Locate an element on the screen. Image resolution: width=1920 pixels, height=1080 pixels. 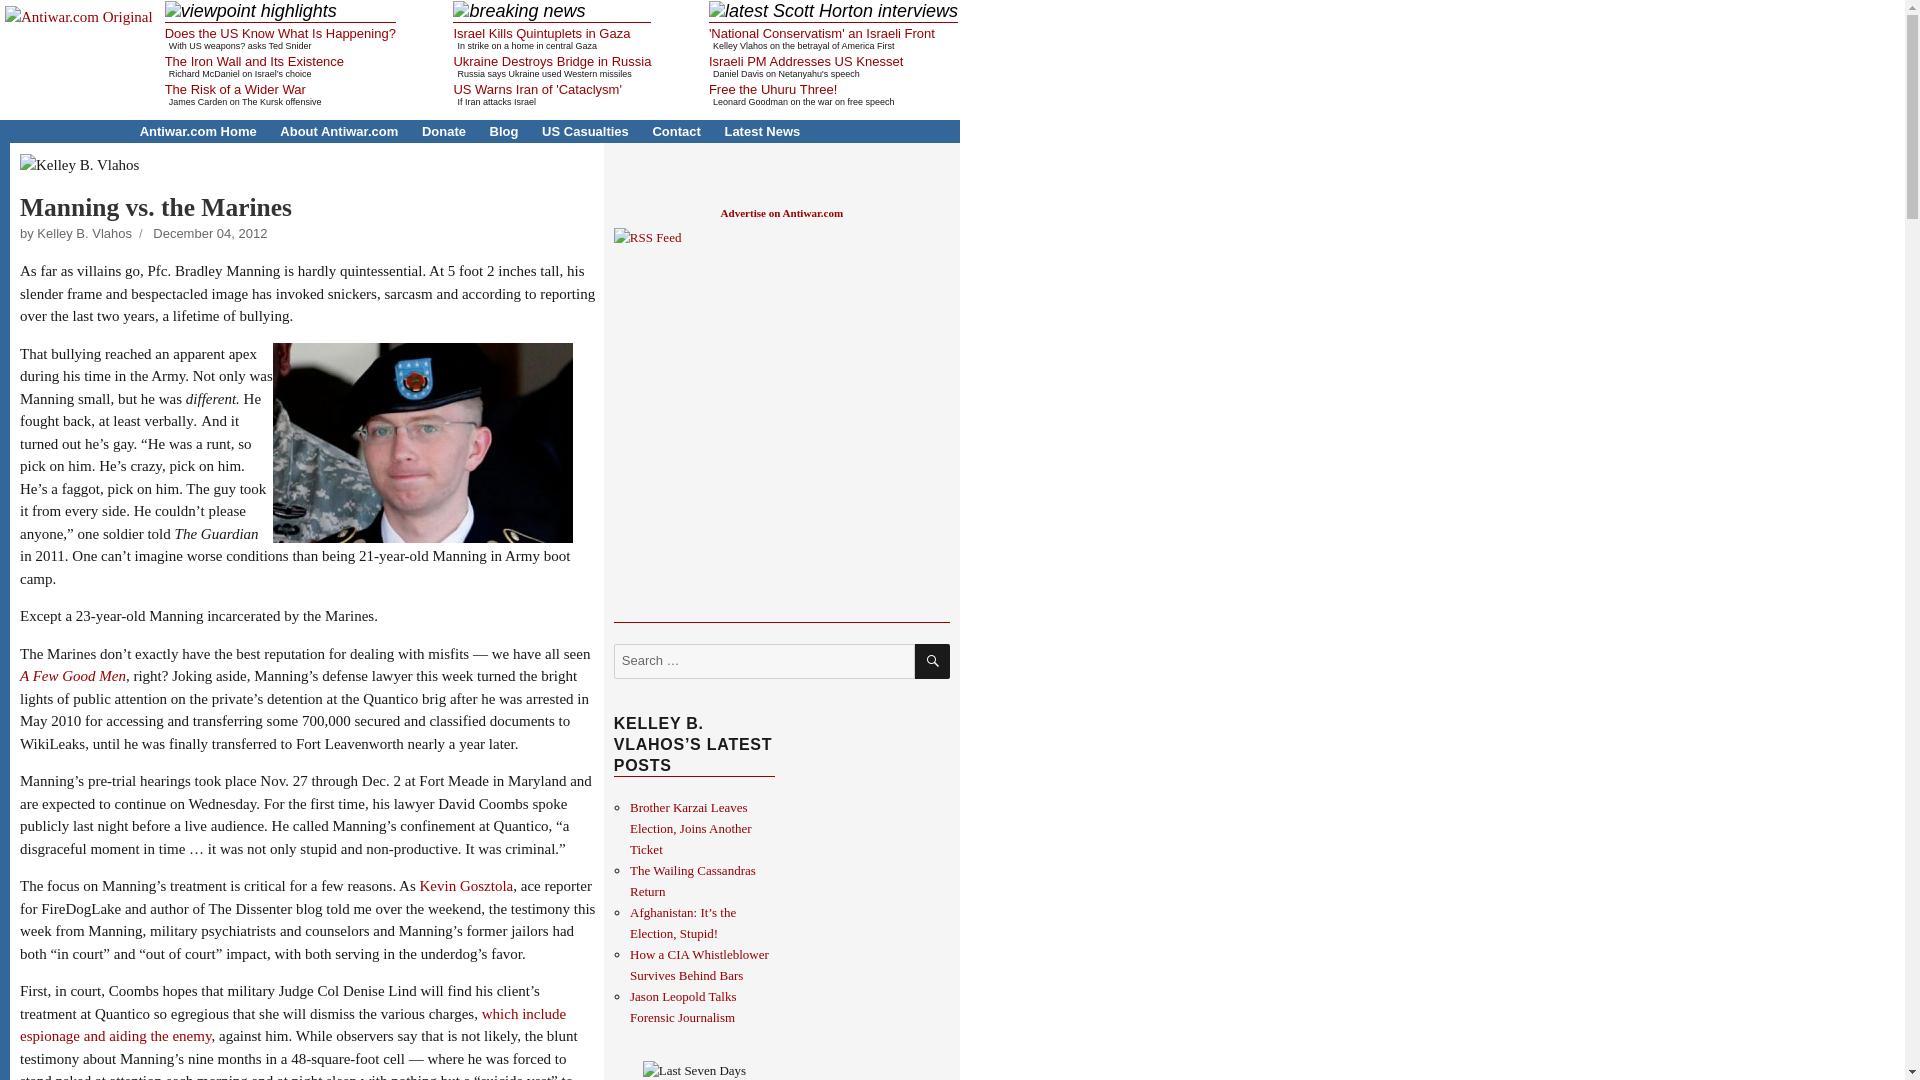
US Warns Iran of 'Cataclysm' is located at coordinates (536, 90).